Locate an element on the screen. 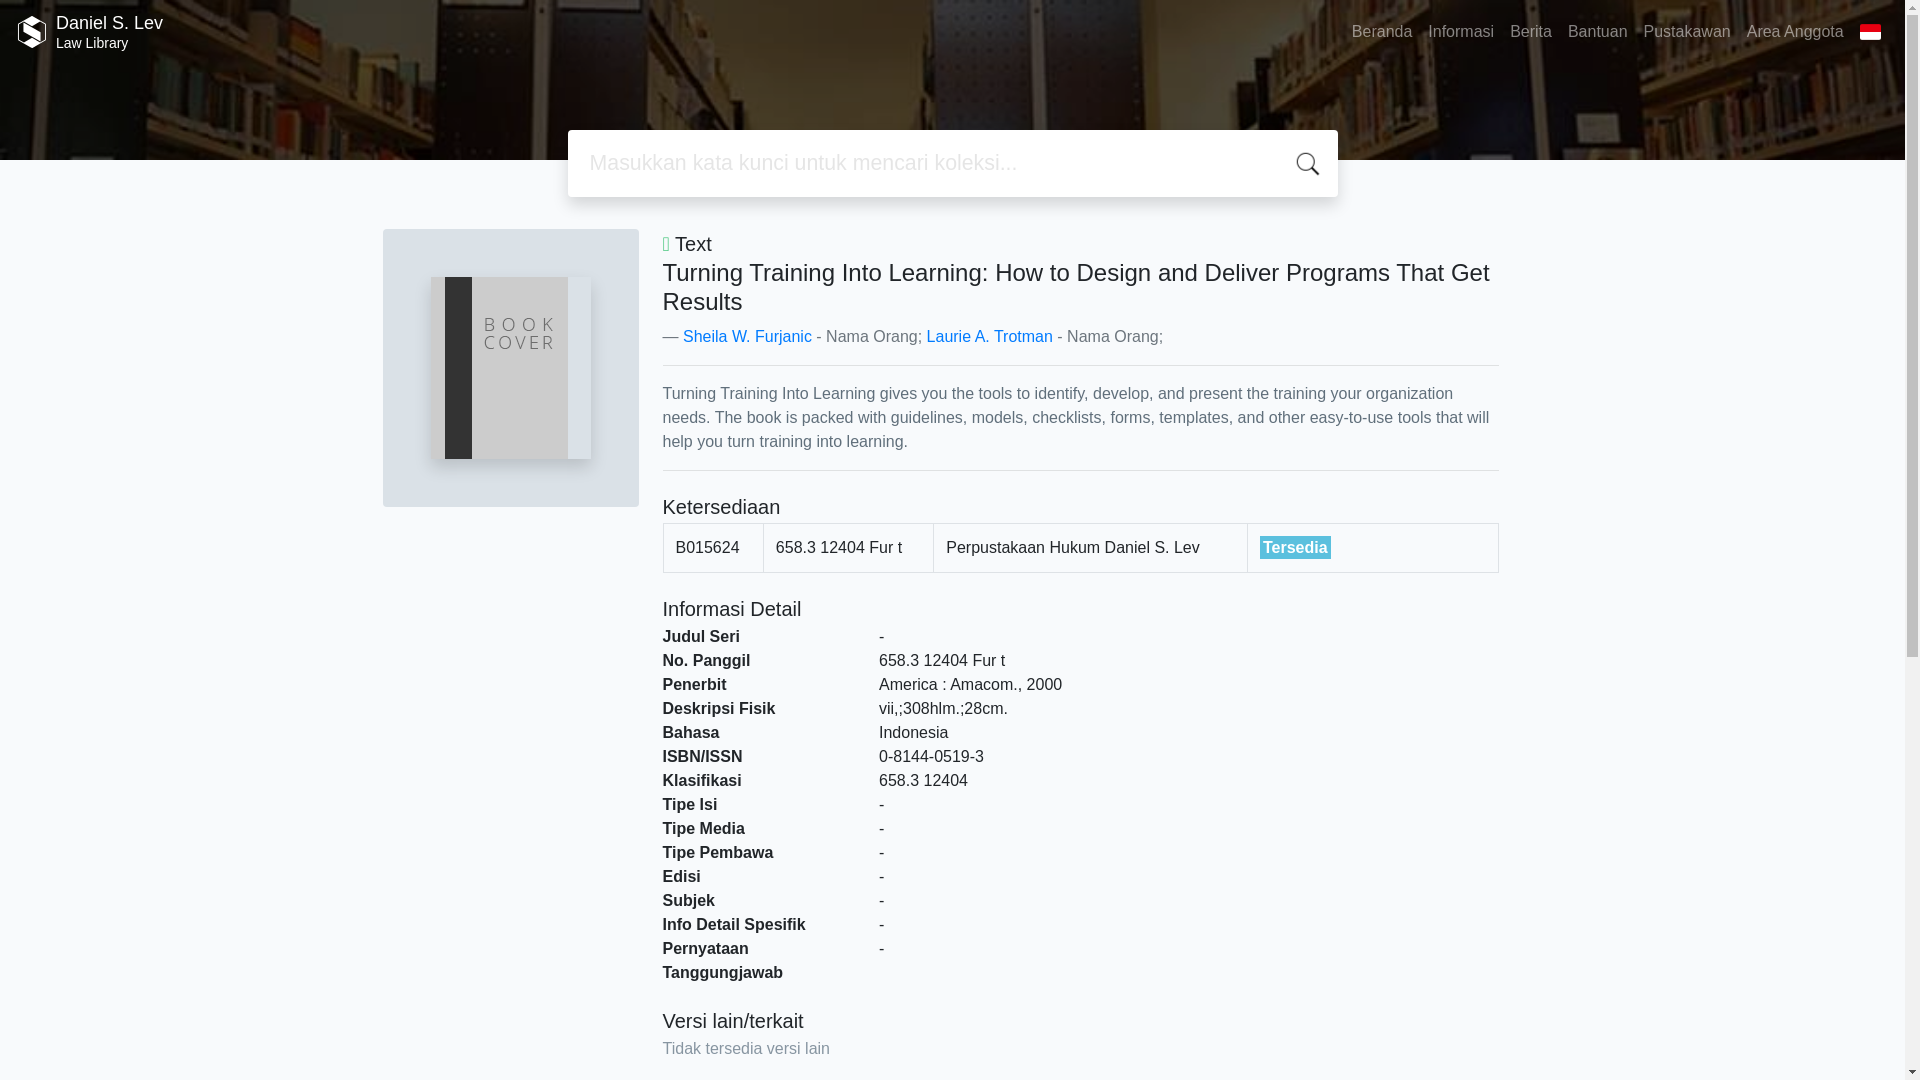 The height and width of the screenshot is (1080, 1920). Beranda is located at coordinates (748, 336).